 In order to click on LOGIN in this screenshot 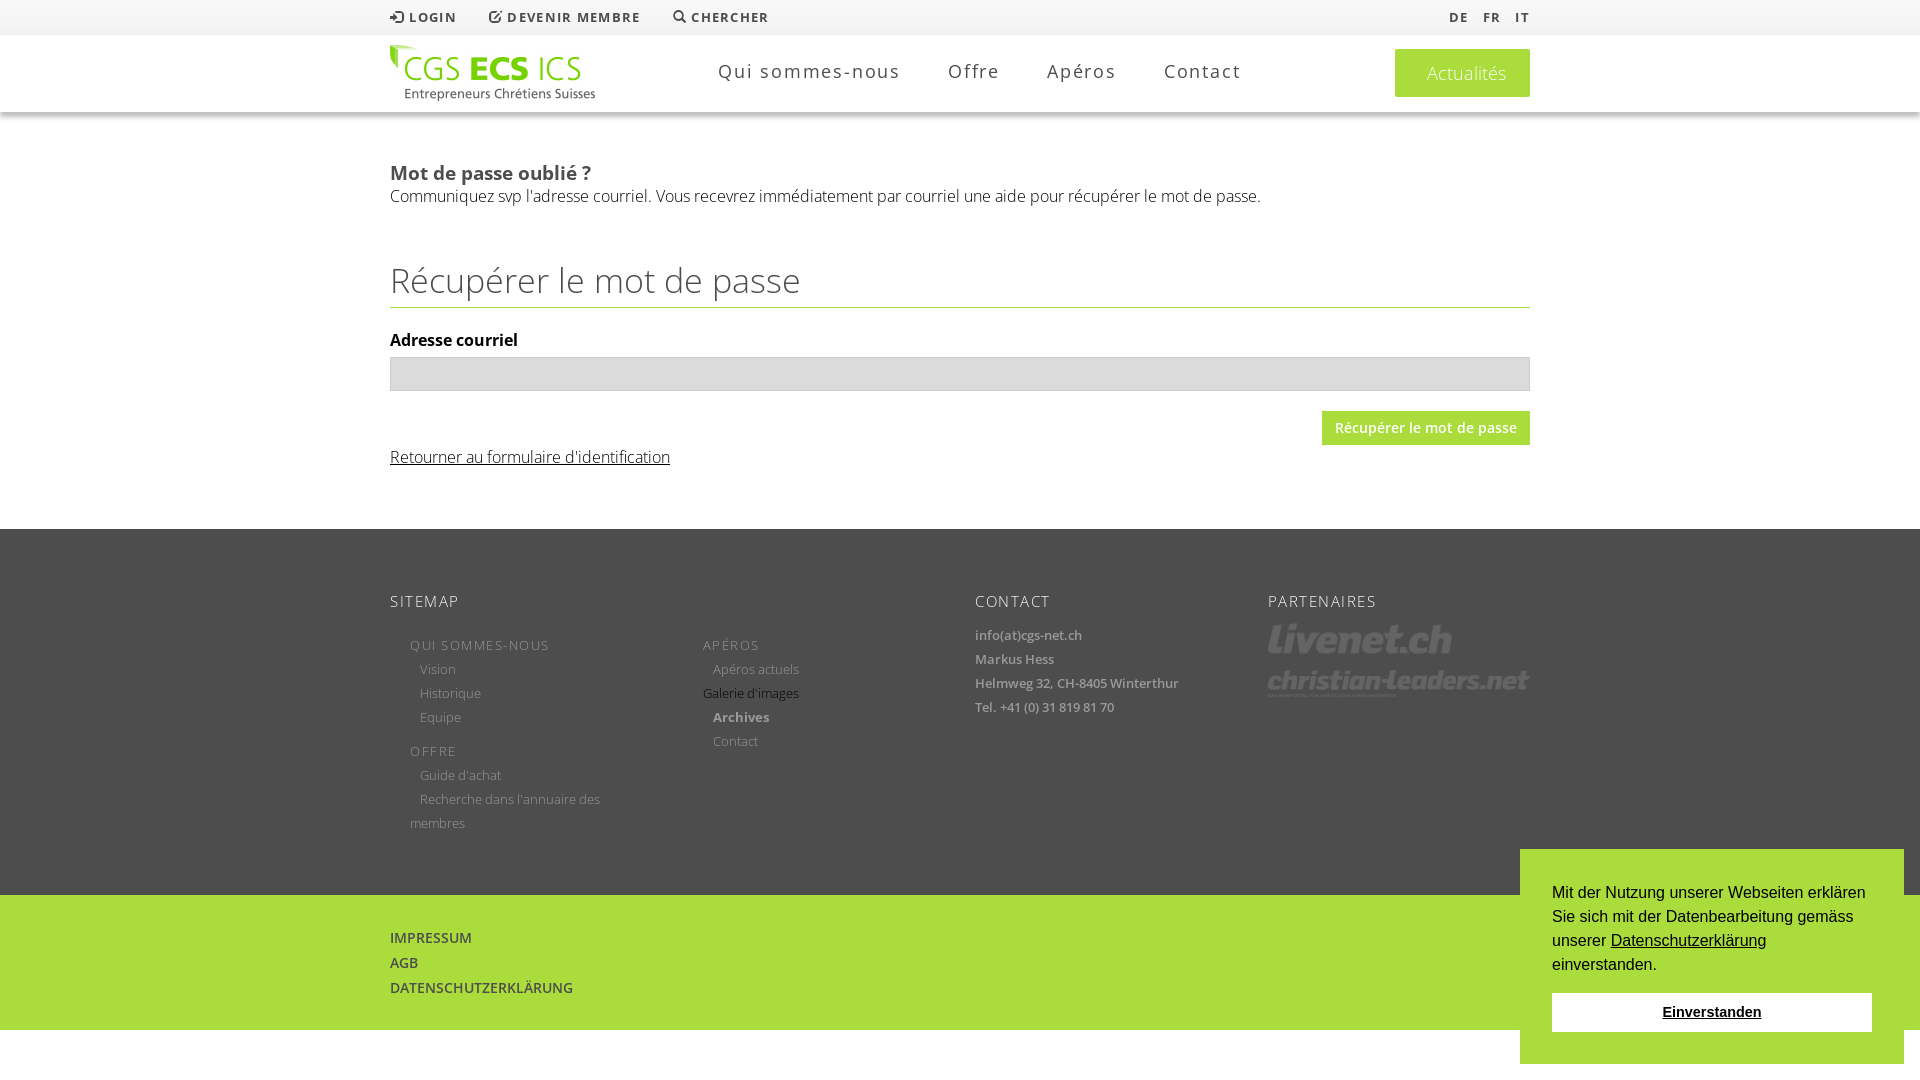, I will do `click(424, 17)`.